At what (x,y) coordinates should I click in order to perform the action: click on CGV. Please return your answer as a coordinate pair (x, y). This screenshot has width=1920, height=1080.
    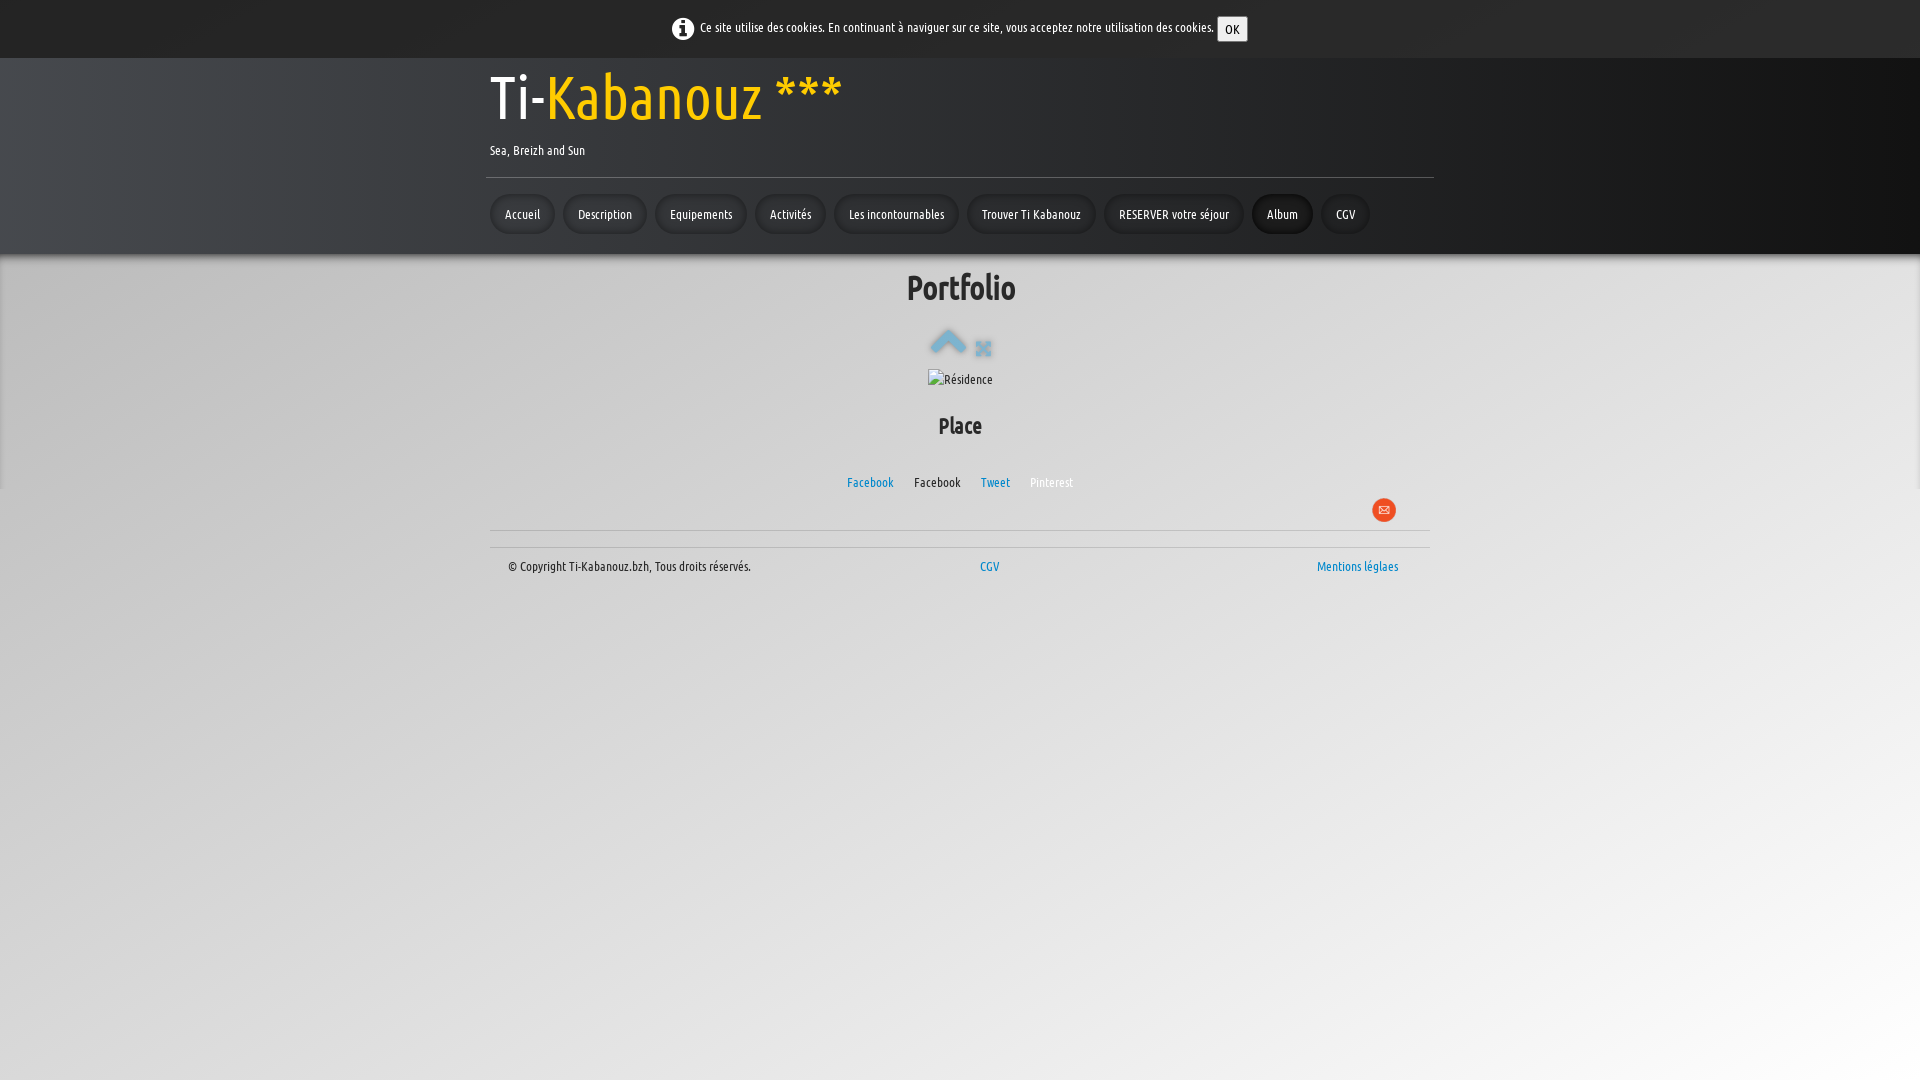
    Looking at the image, I should click on (1346, 214).